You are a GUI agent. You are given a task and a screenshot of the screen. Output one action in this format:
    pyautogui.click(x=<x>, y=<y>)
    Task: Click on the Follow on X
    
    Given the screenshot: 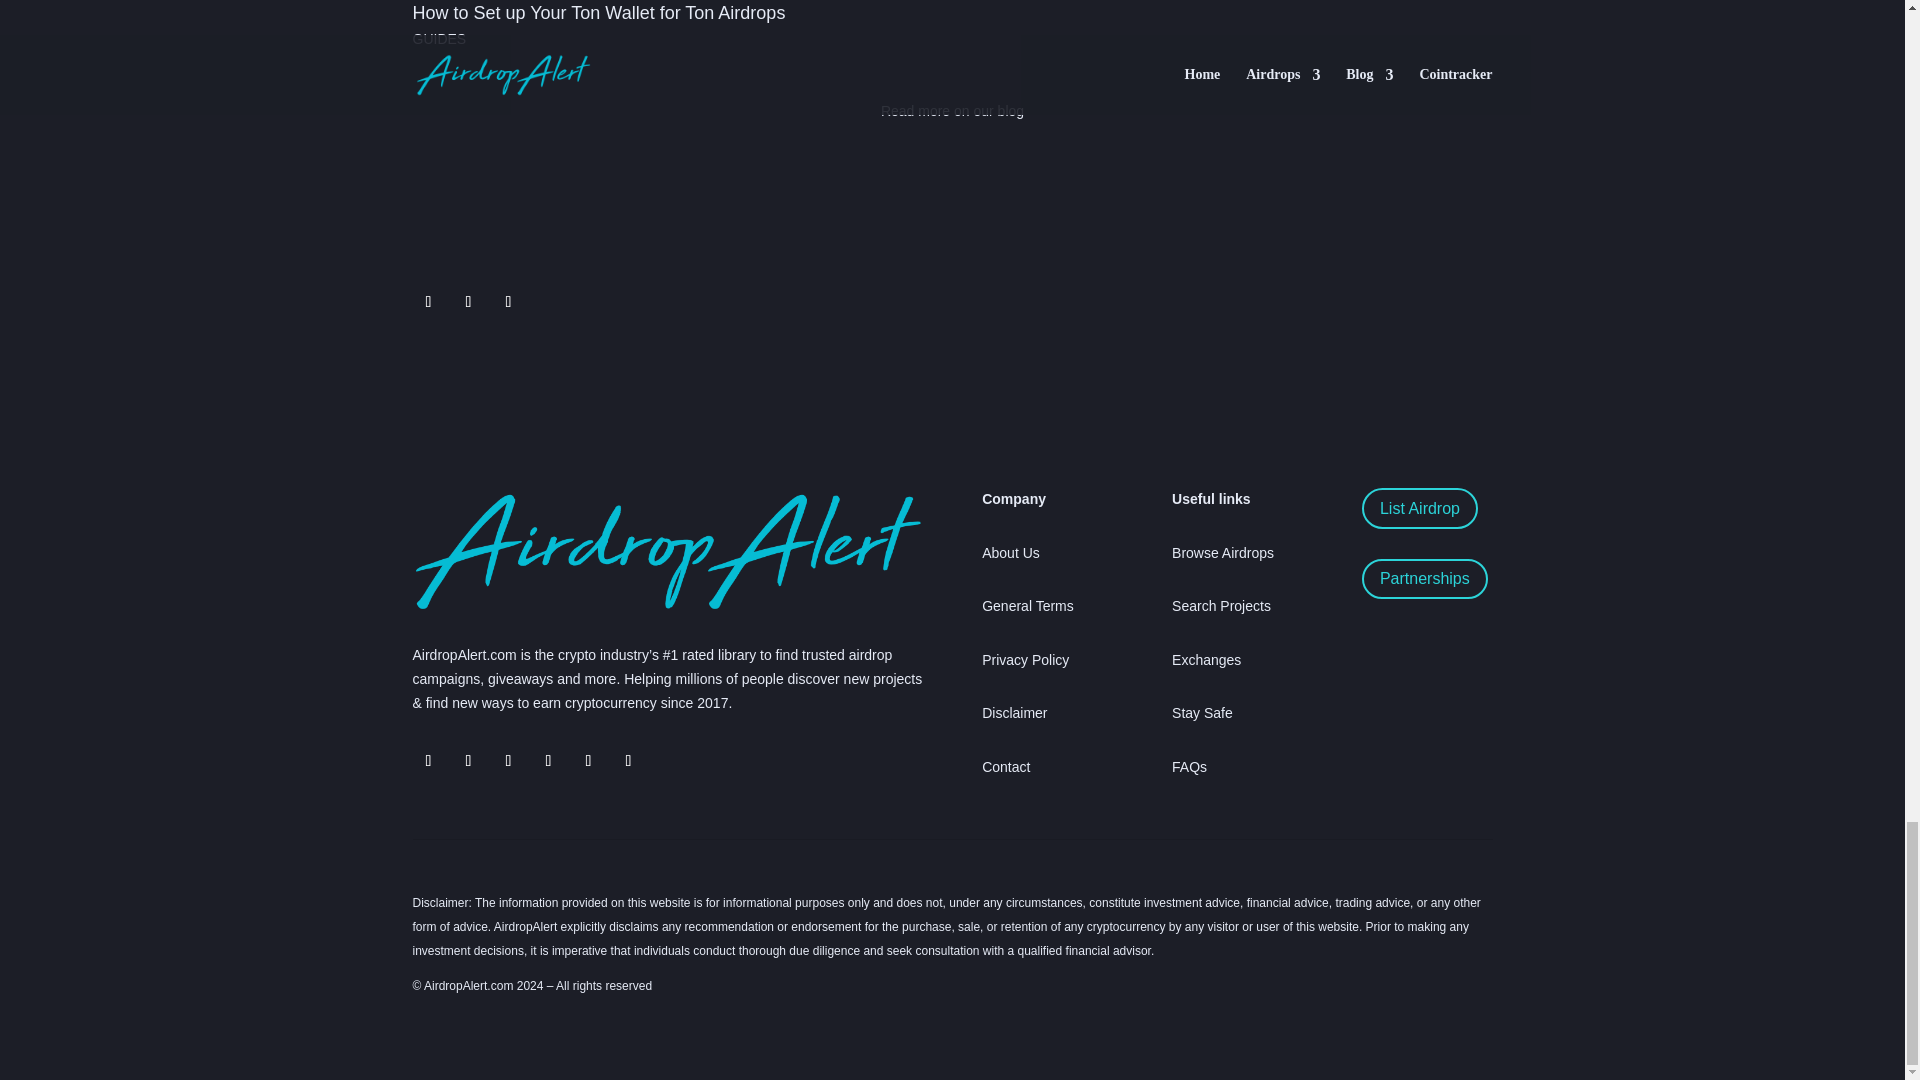 What is the action you would take?
    pyautogui.click(x=428, y=302)
    